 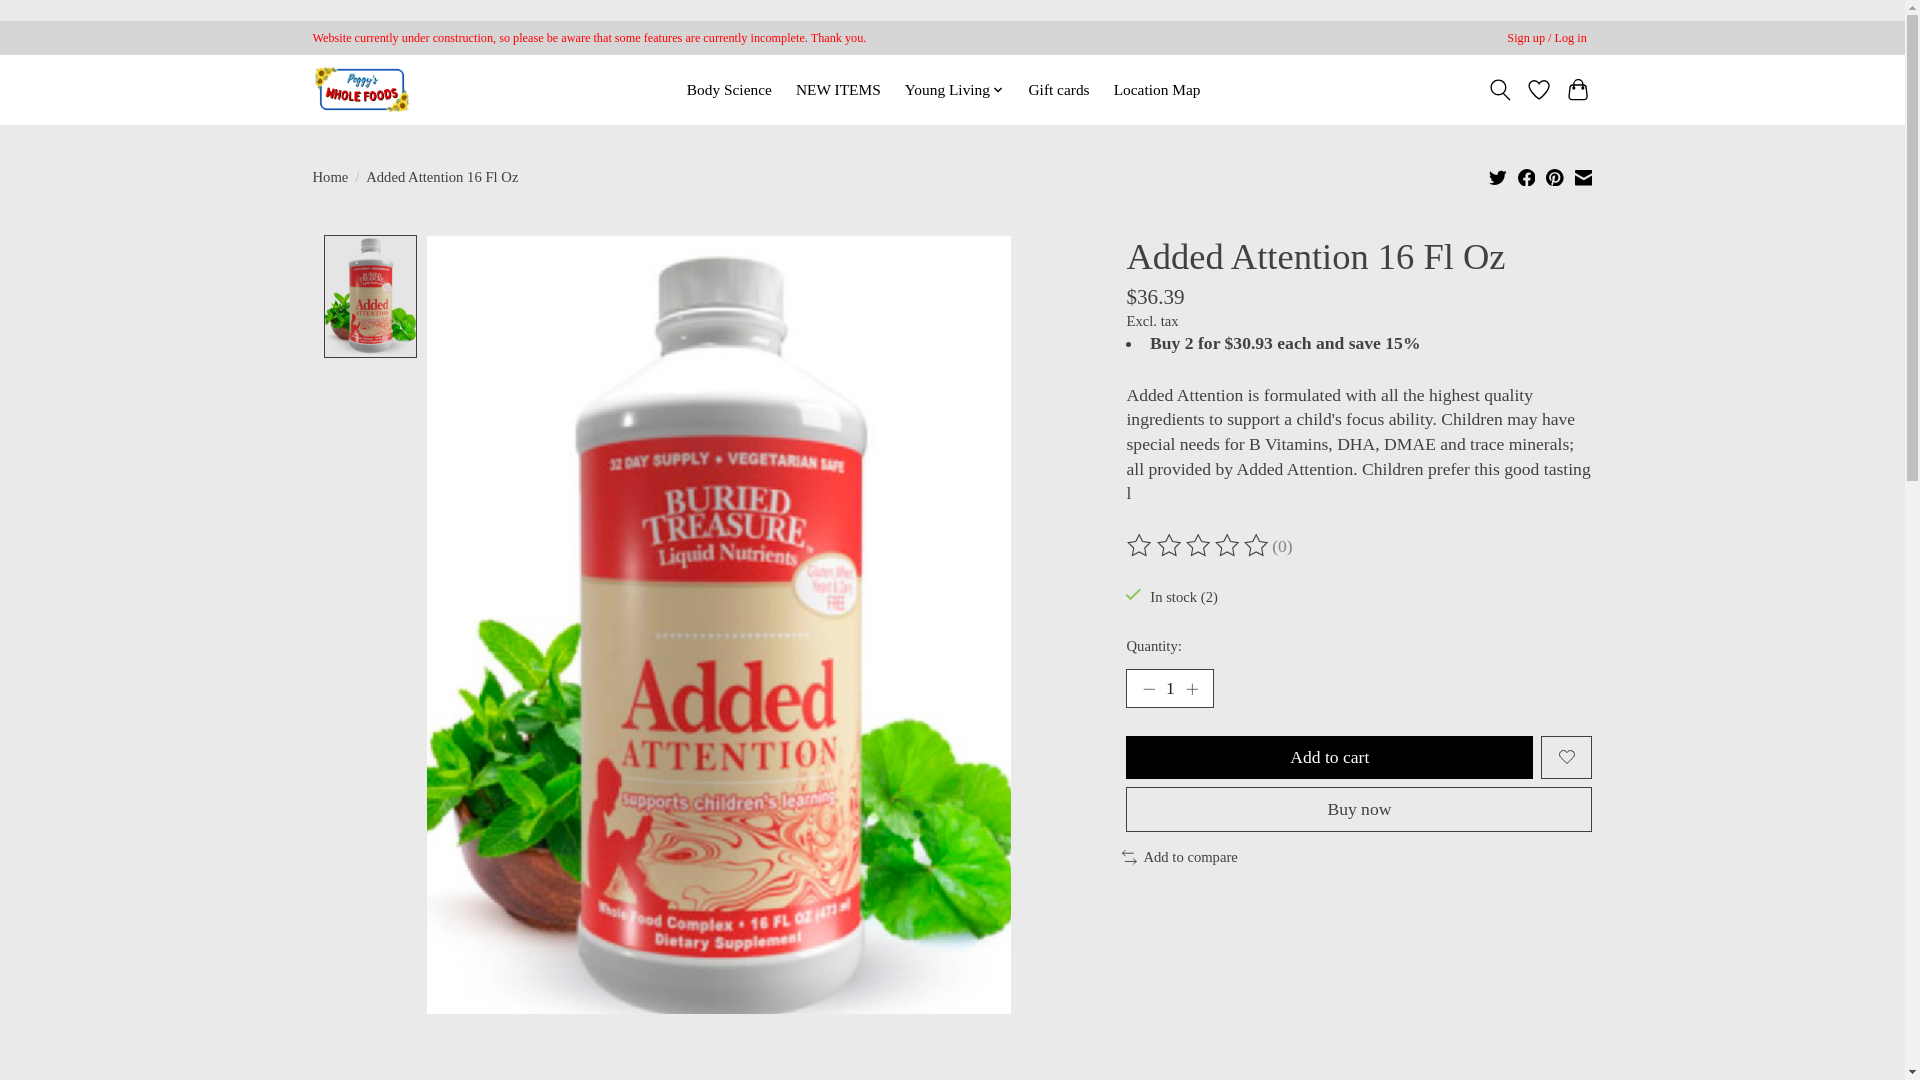 I want to click on Location Map, so click(x=1156, y=89).